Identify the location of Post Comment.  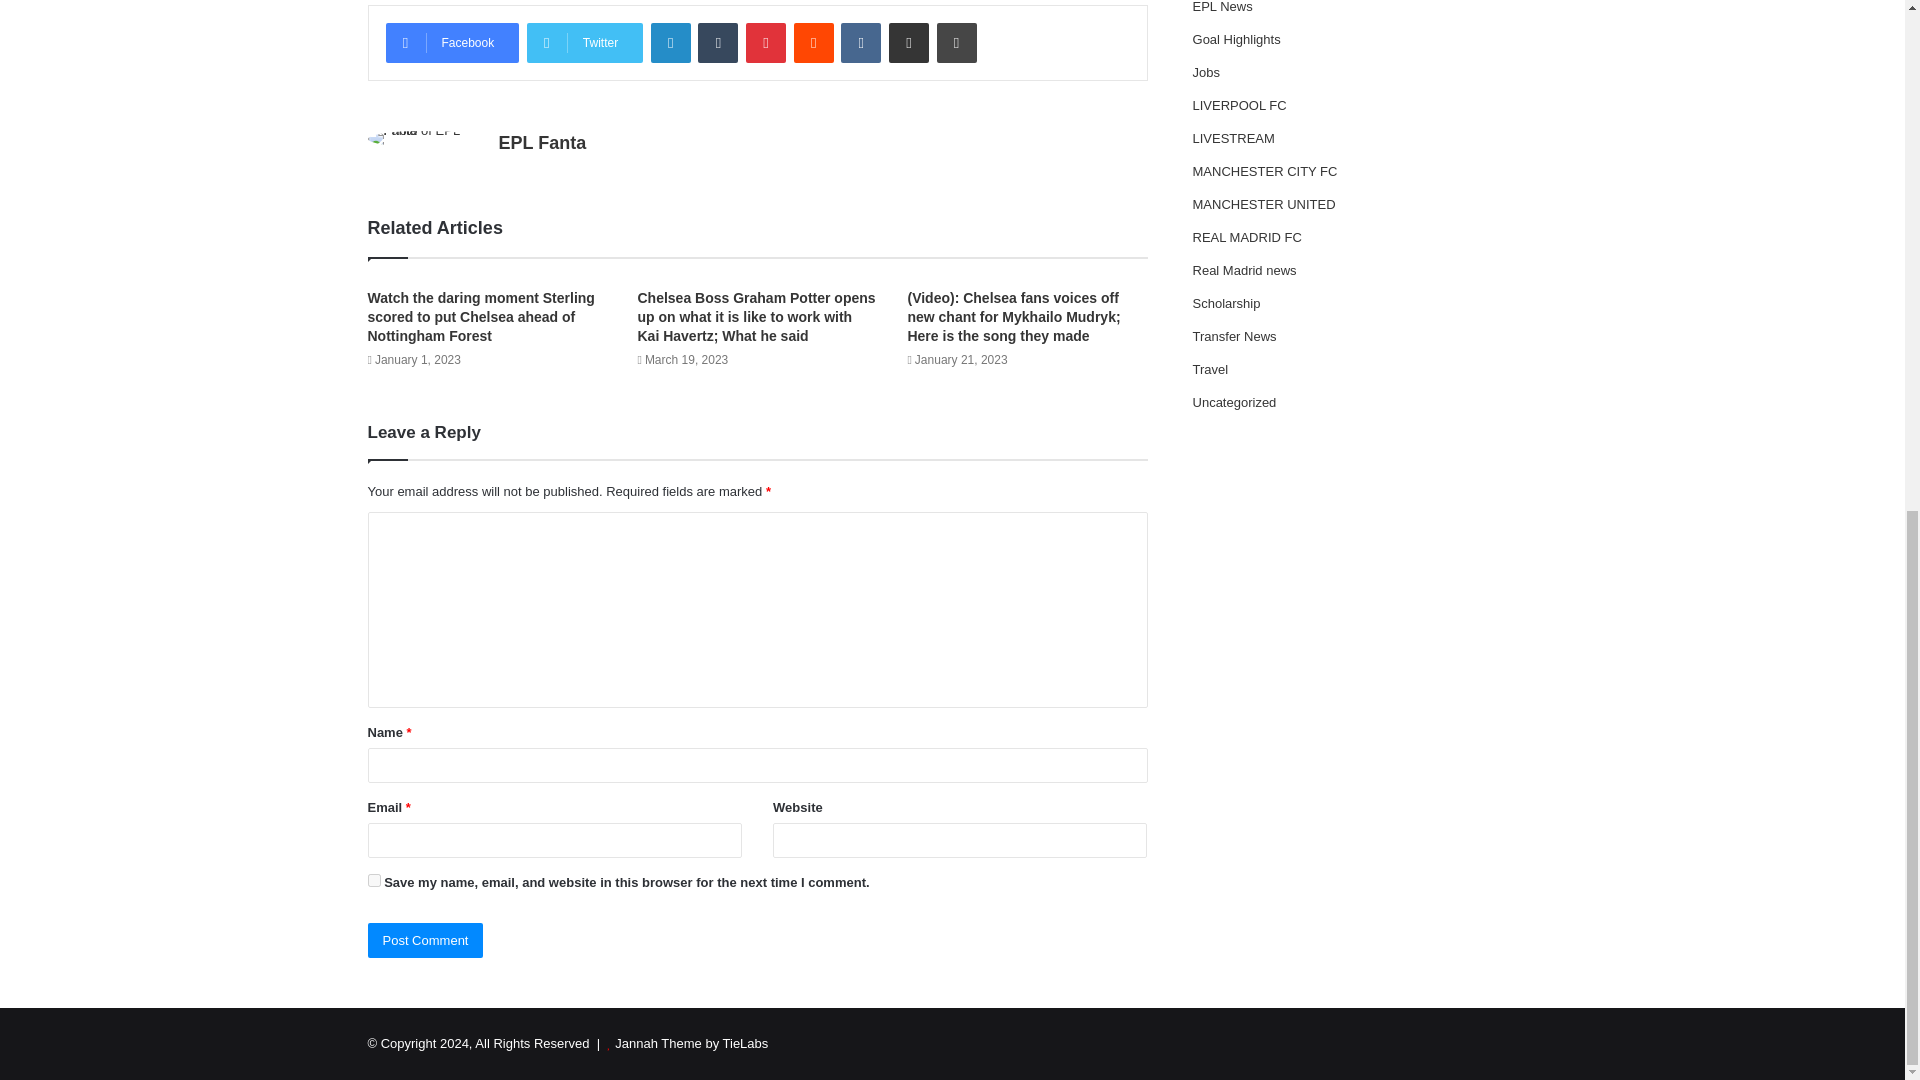
(426, 940).